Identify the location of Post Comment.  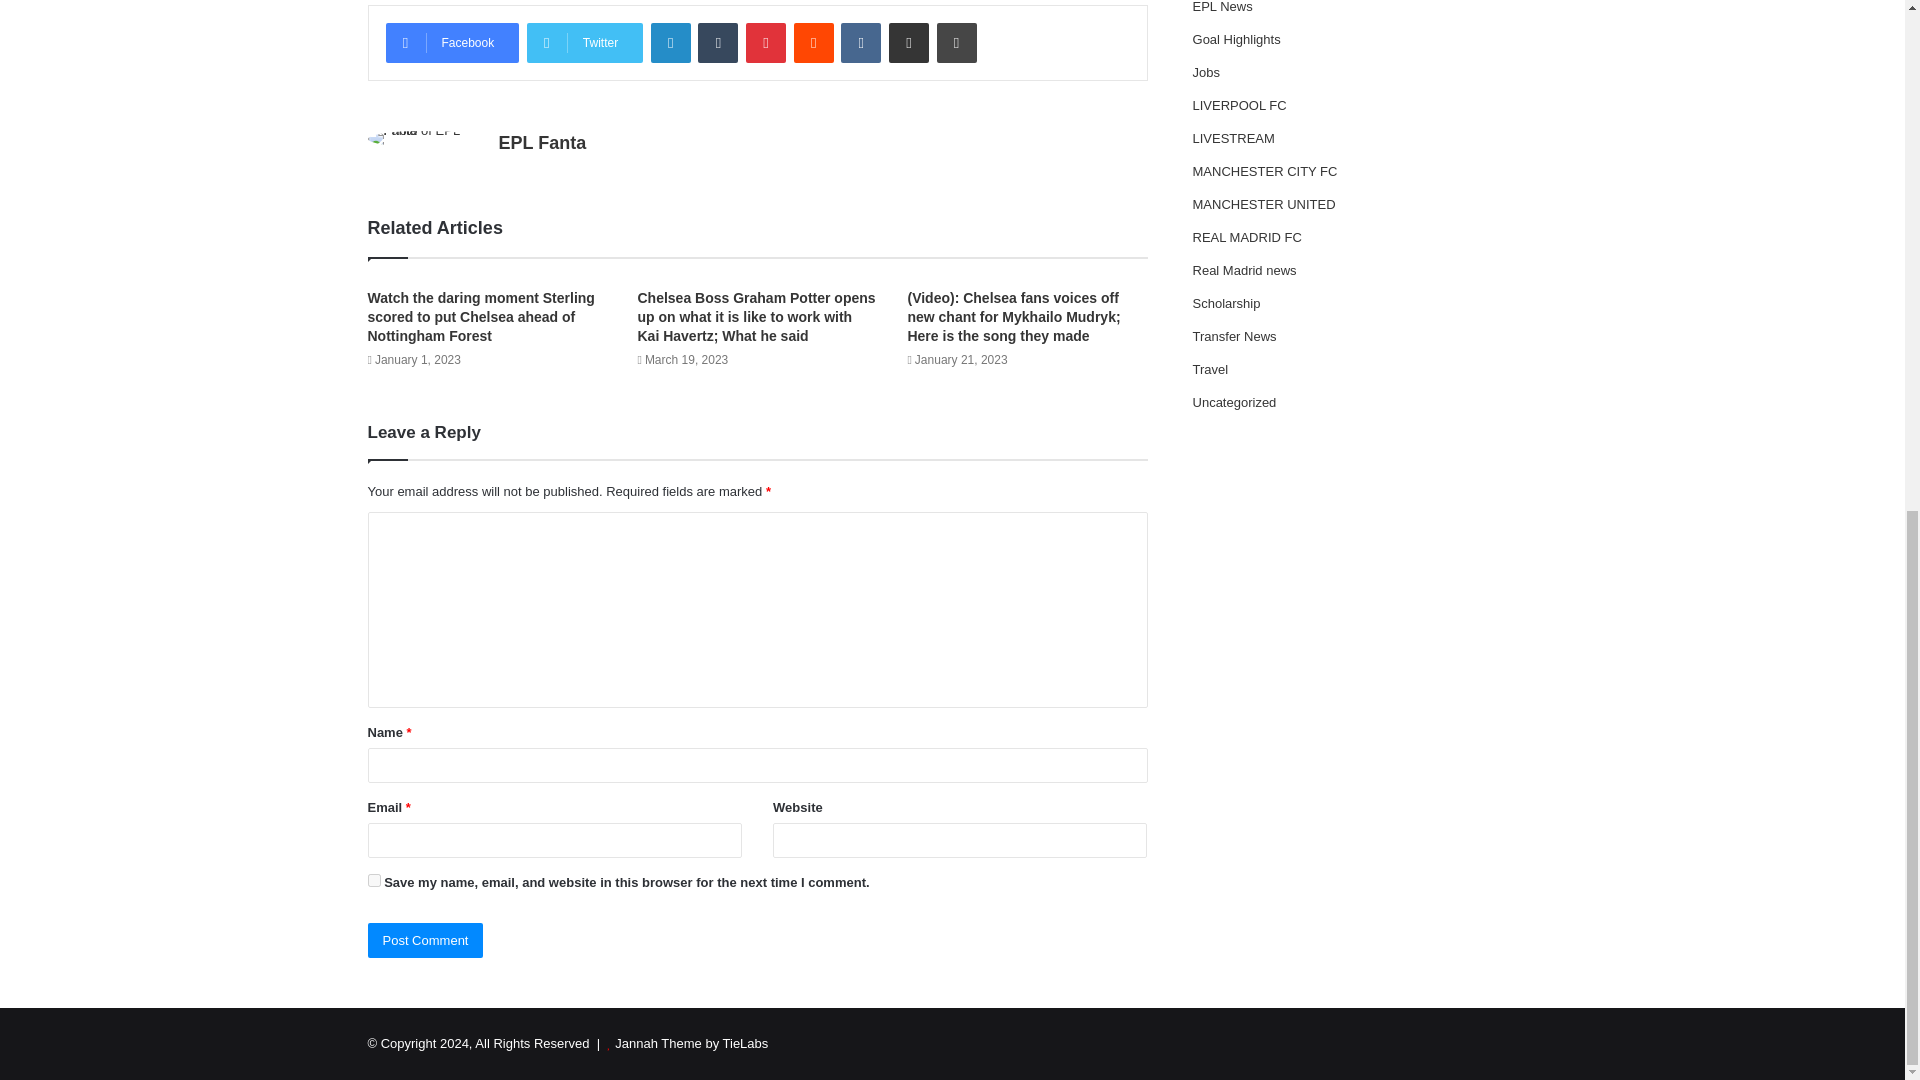
(426, 940).